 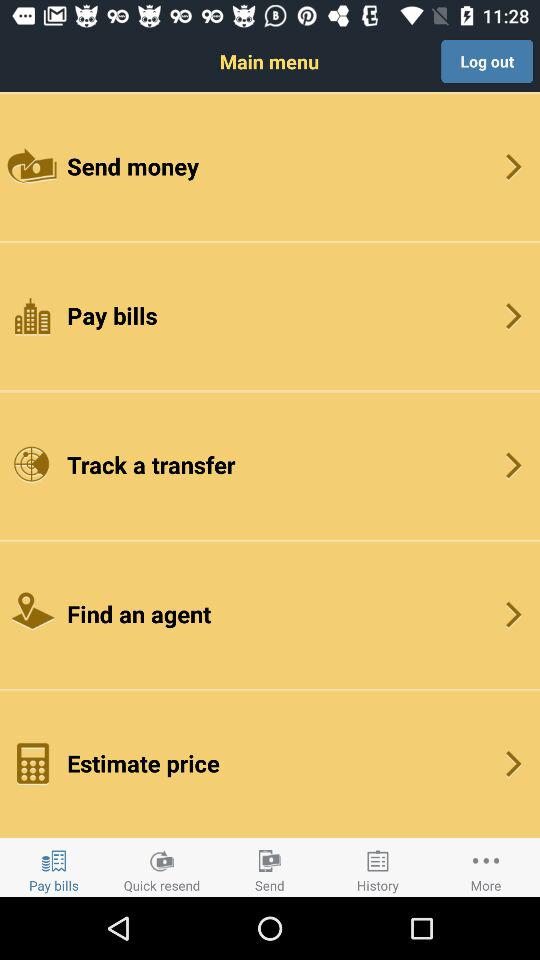 What do you see at coordinates (270, 614) in the screenshot?
I see `choose button below track a transfer item` at bounding box center [270, 614].